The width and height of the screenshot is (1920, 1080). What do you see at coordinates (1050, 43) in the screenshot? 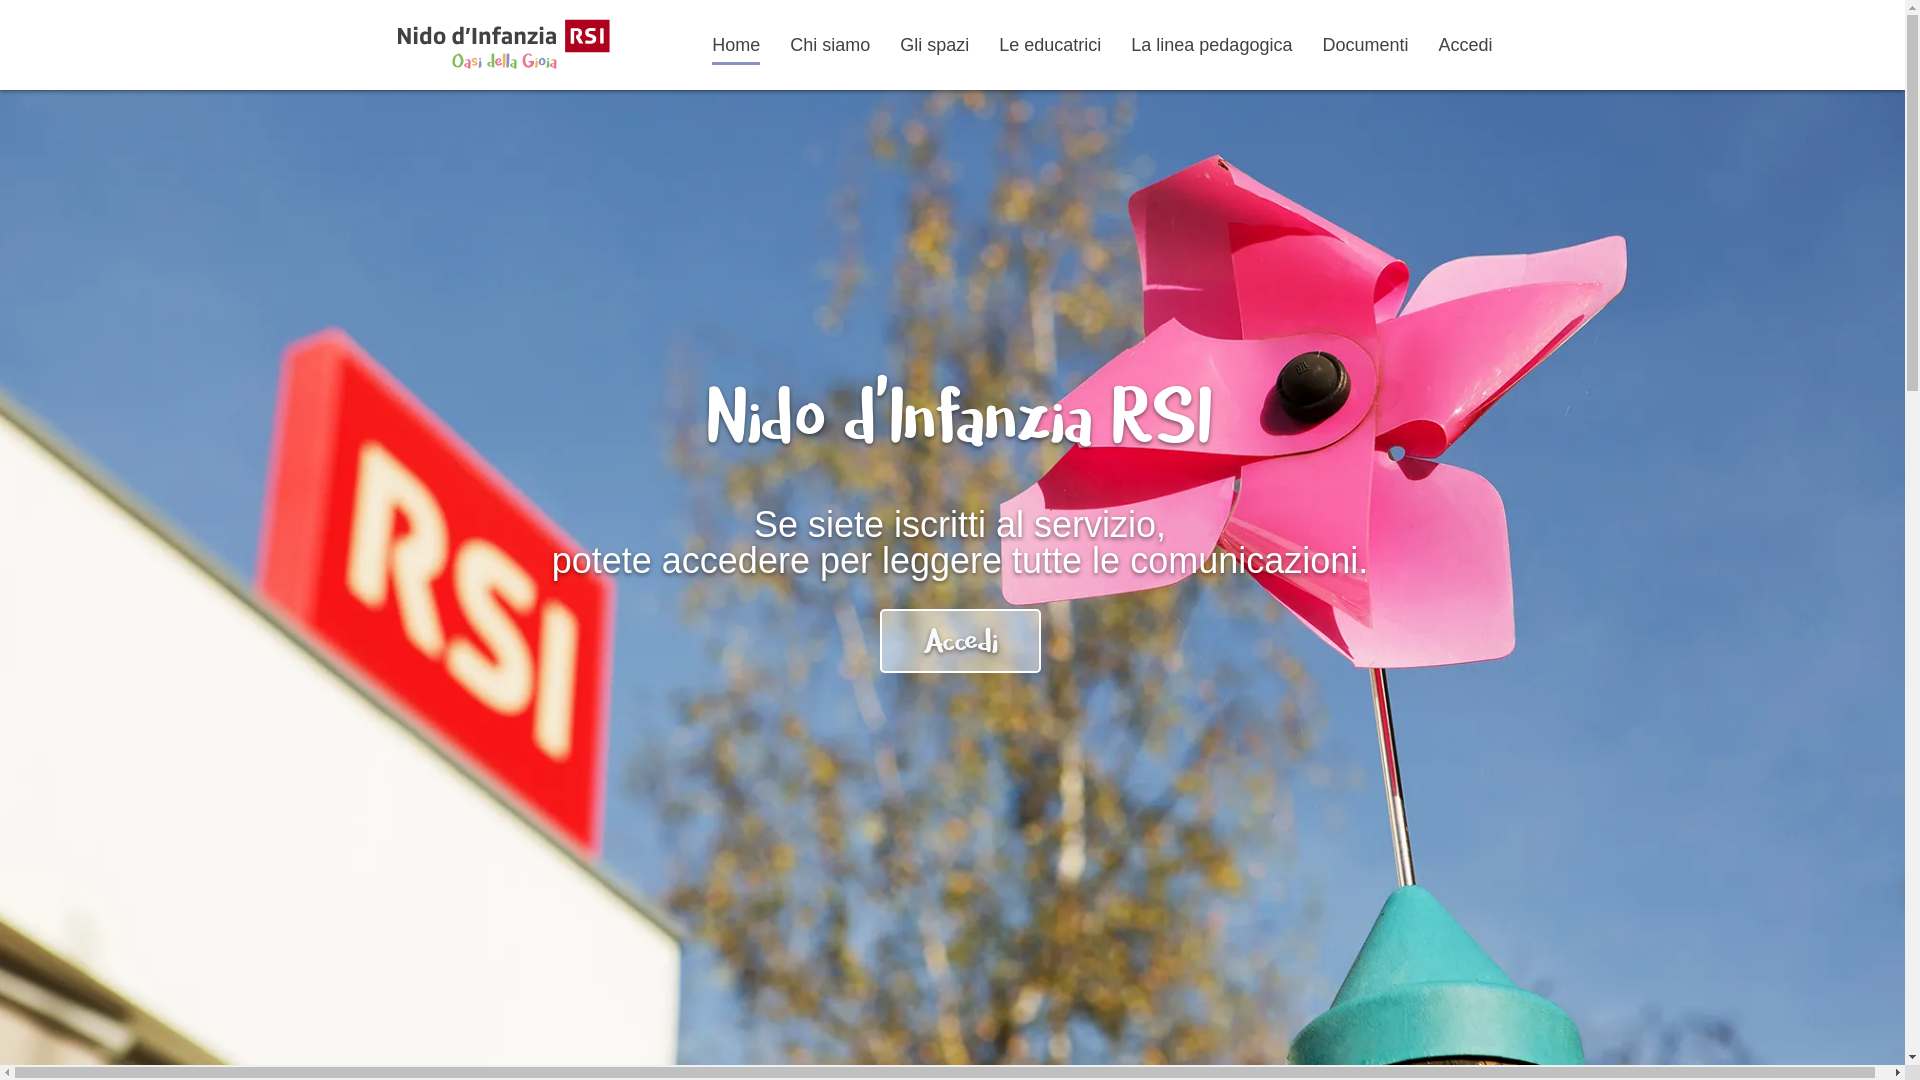
I see `Le educatrici` at bounding box center [1050, 43].